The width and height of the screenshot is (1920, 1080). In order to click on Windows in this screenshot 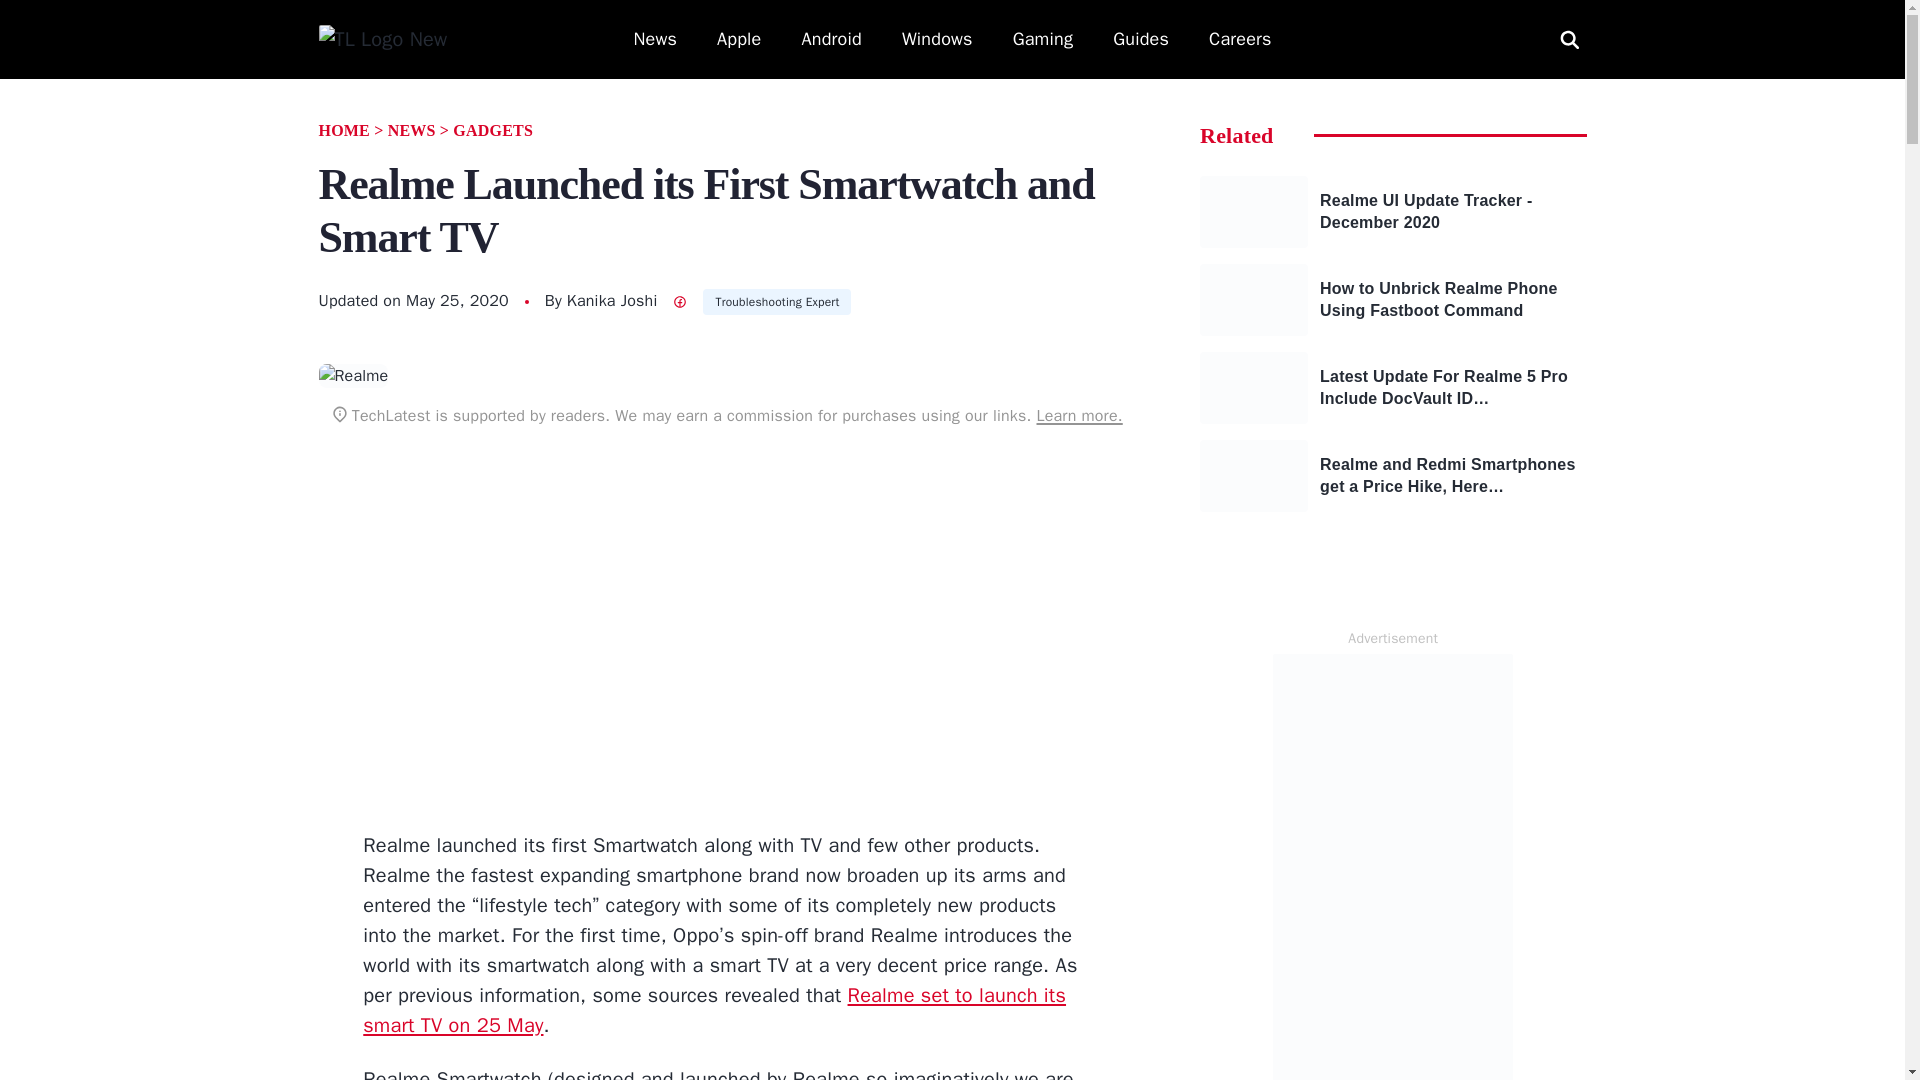, I will do `click(938, 40)`.